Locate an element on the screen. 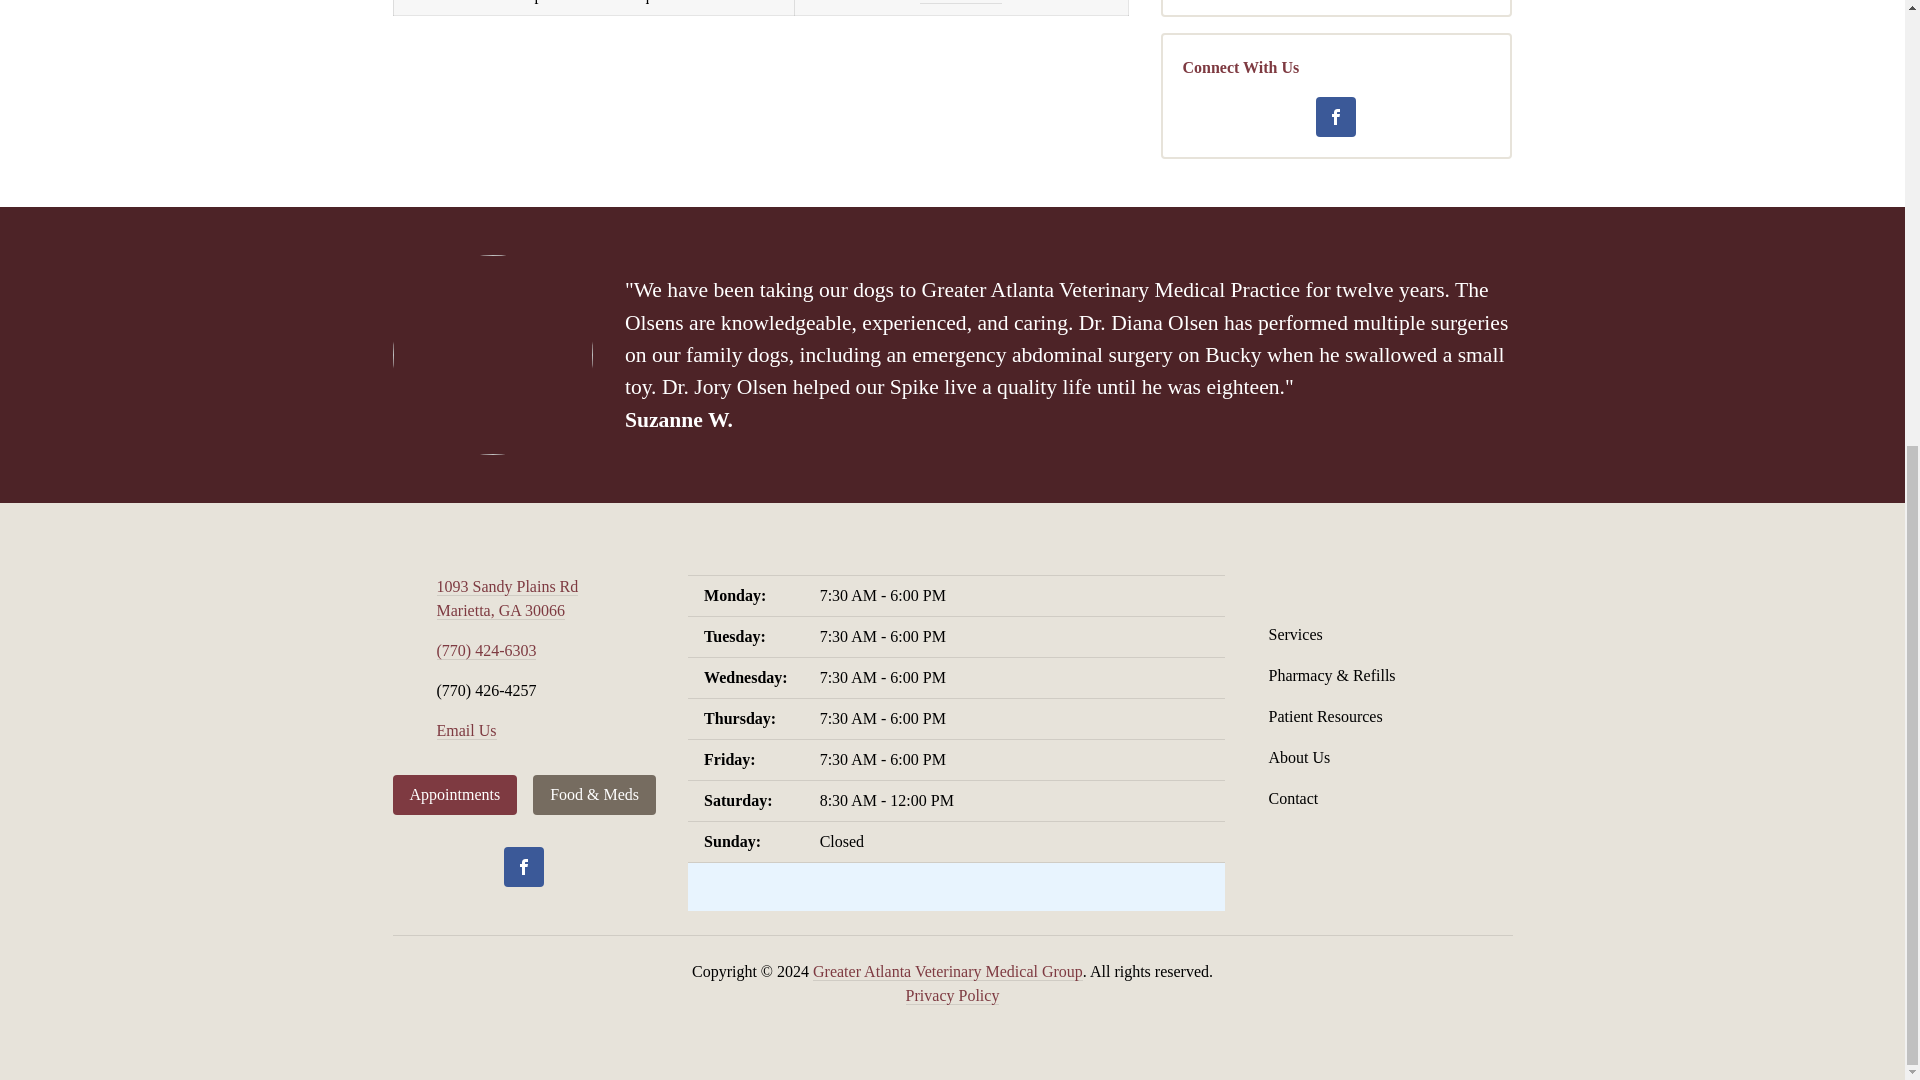 The height and width of the screenshot is (1080, 1920). Email Us is located at coordinates (465, 730).